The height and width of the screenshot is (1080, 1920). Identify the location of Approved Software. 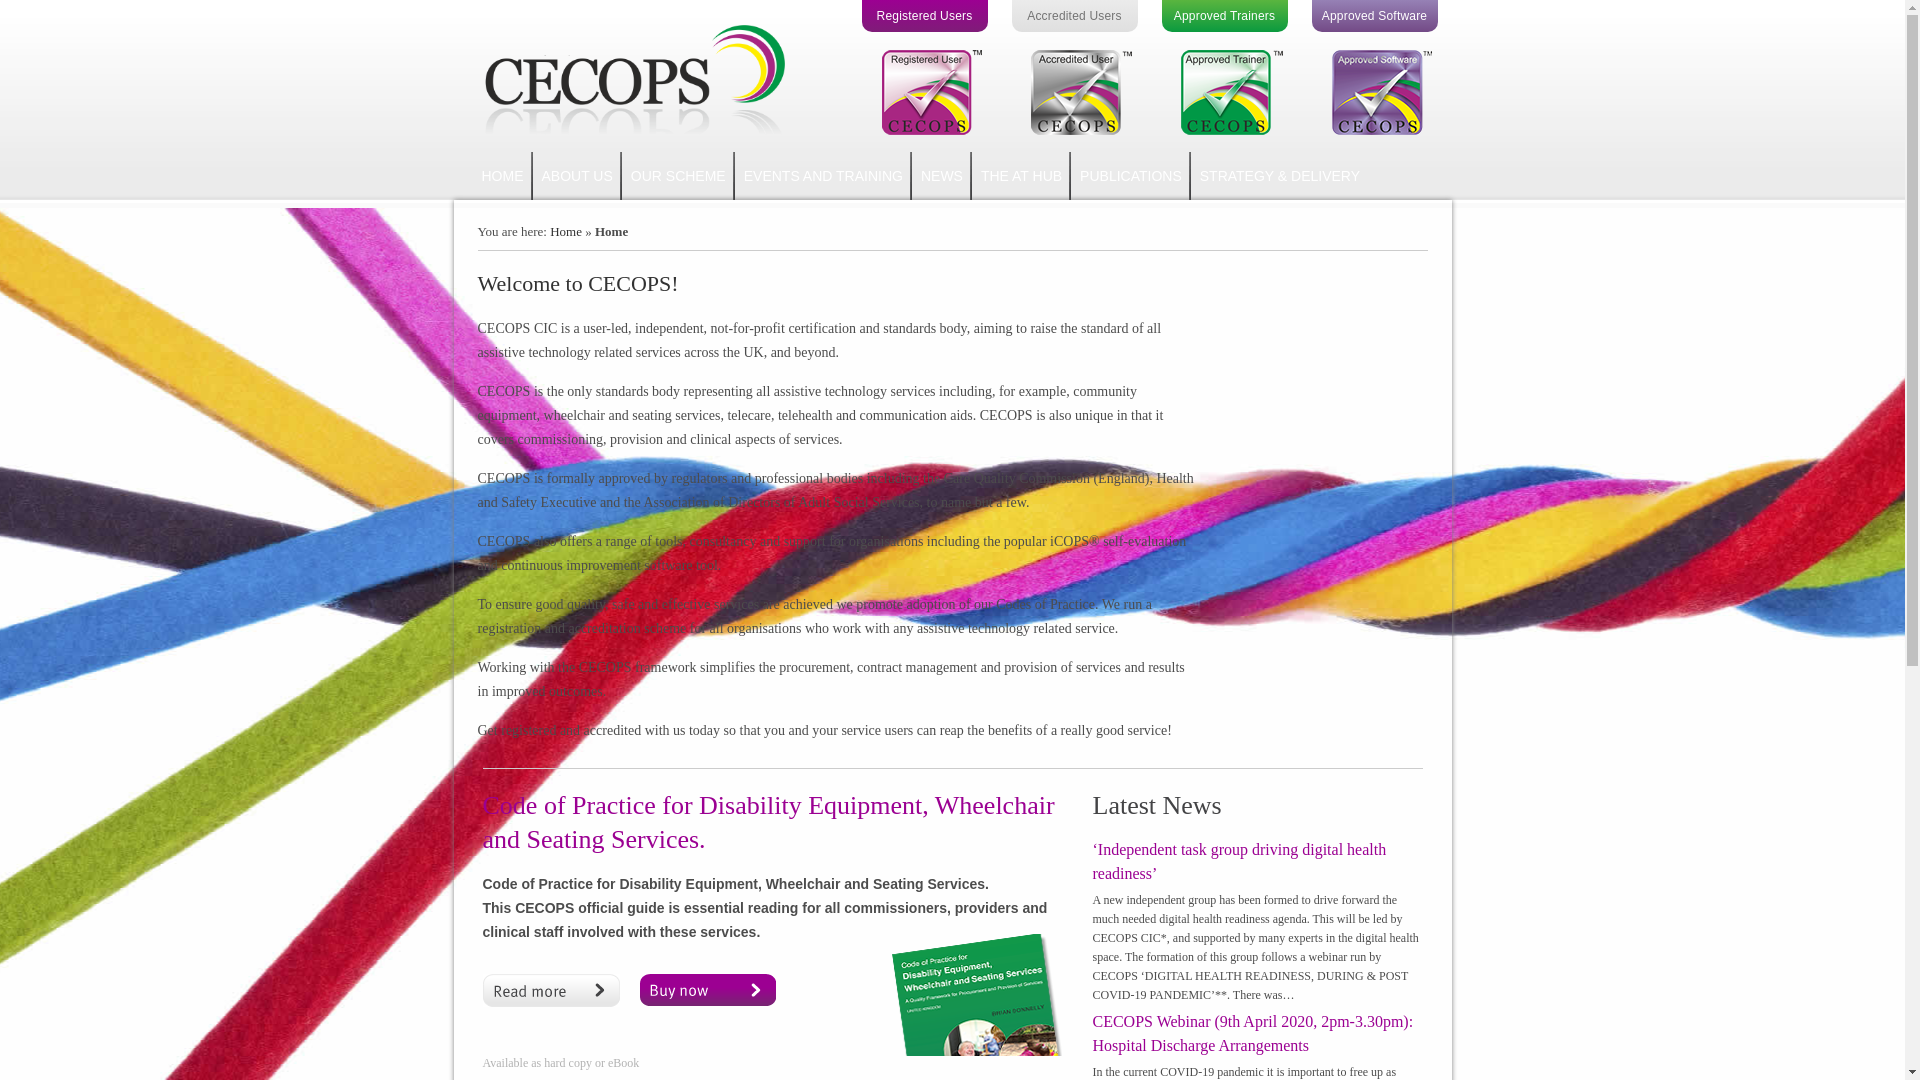
(1374, 16).